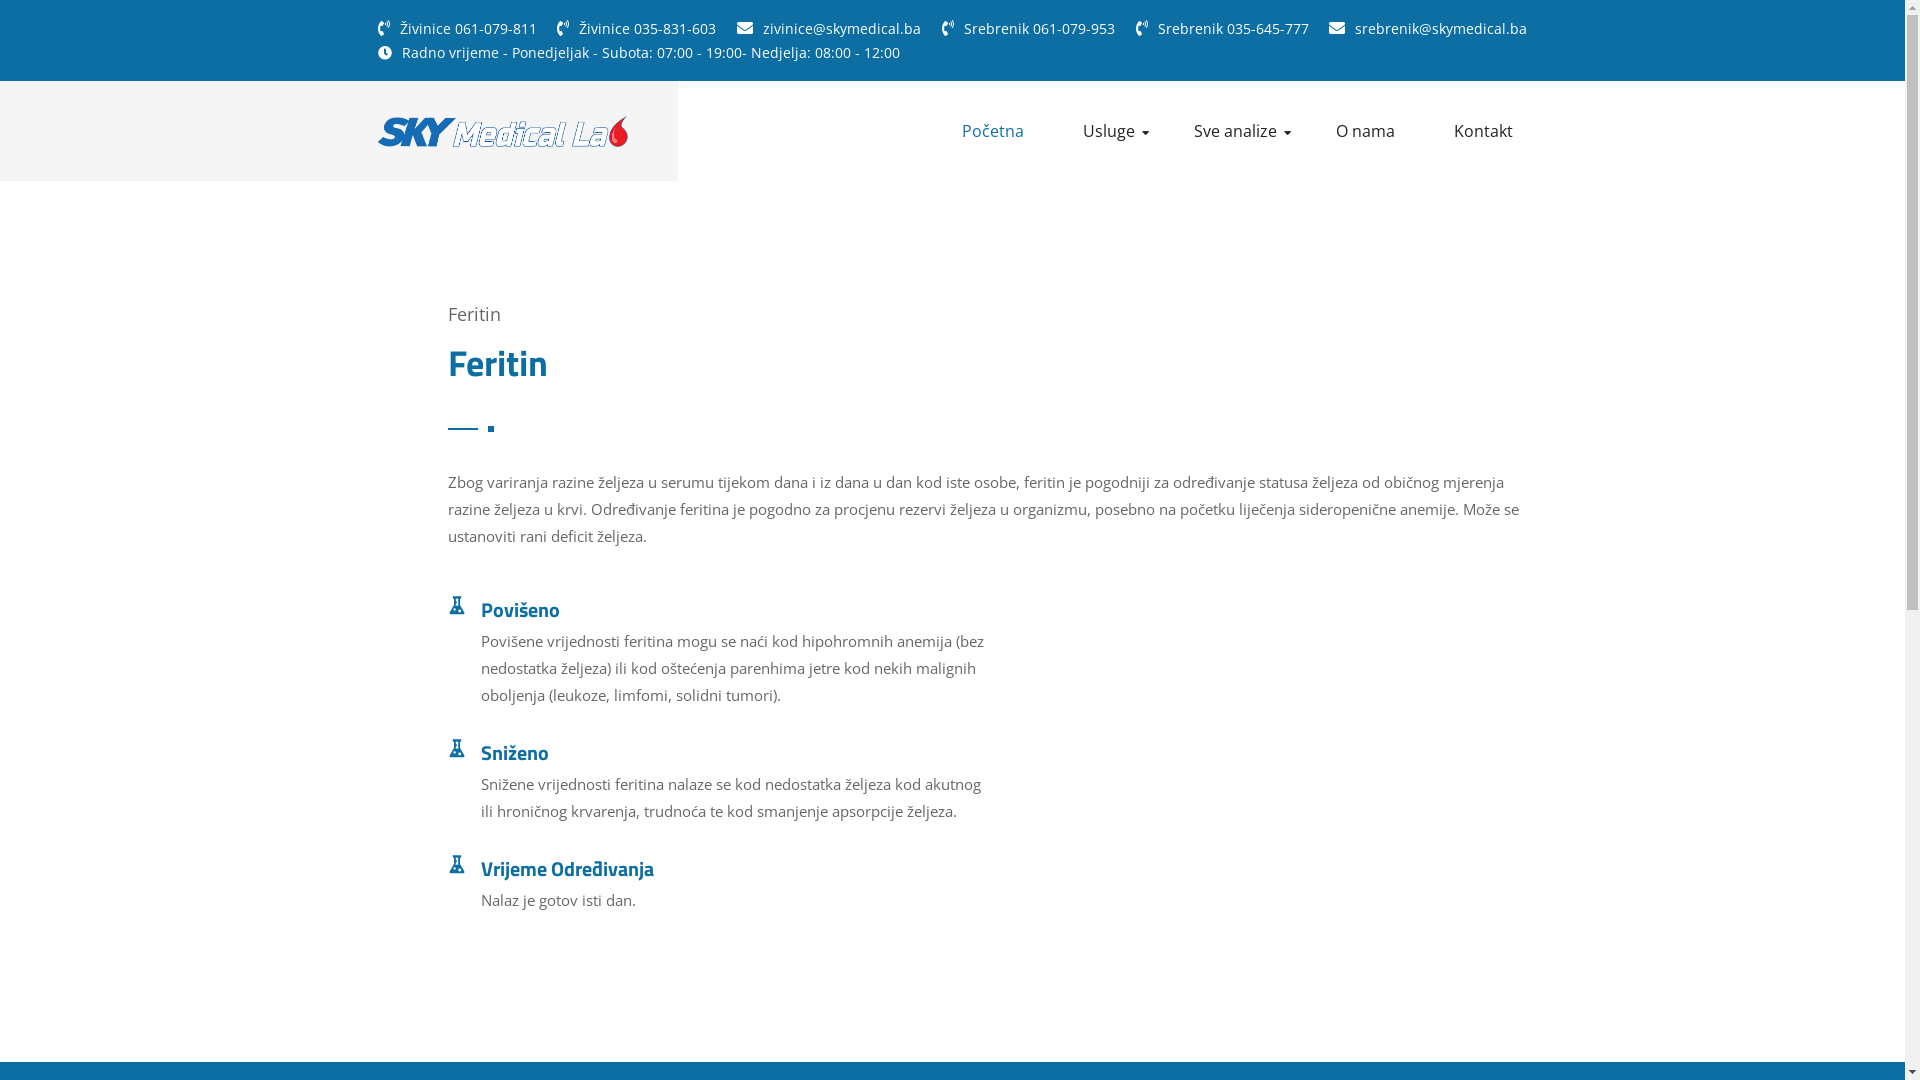  What do you see at coordinates (1040, 28) in the screenshot?
I see `Srebrenik 061-079-953` at bounding box center [1040, 28].